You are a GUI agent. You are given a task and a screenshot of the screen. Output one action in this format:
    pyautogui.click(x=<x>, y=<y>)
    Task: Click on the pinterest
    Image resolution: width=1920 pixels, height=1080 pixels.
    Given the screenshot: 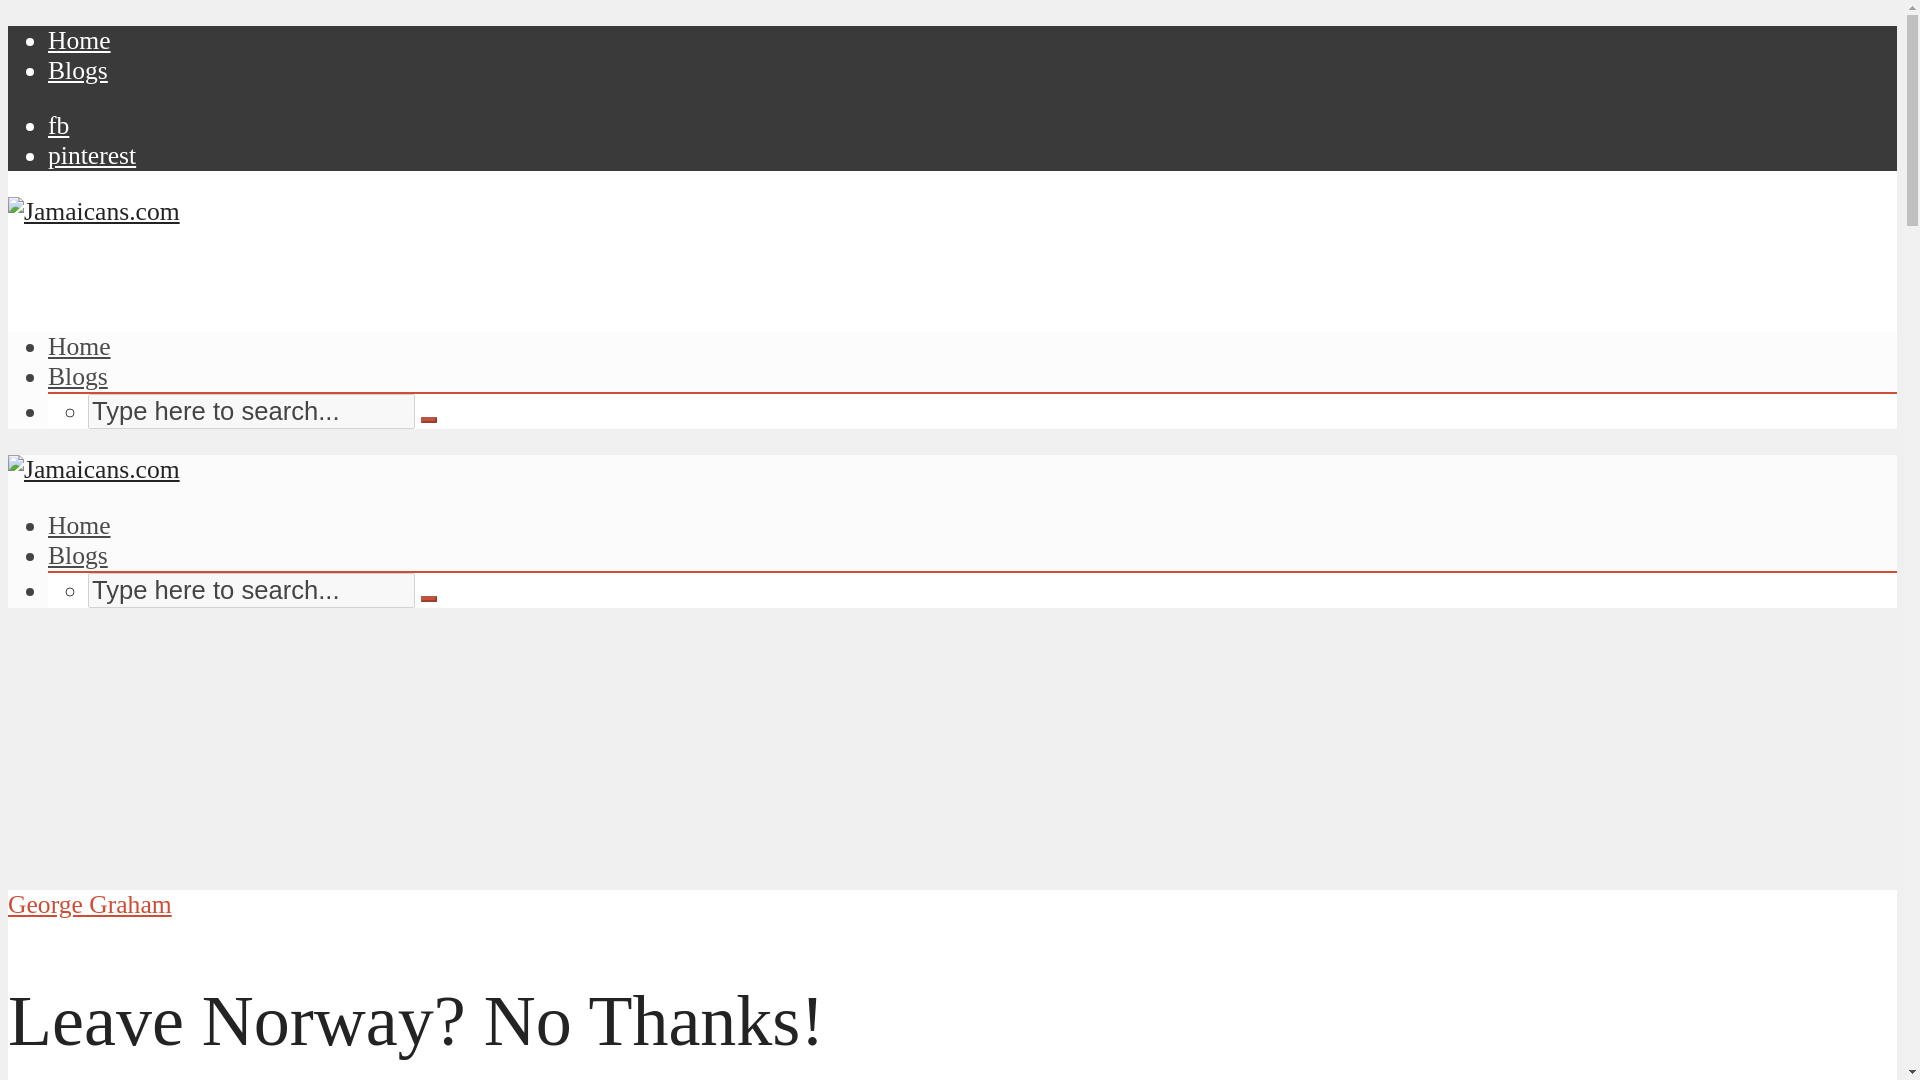 What is the action you would take?
    pyautogui.click(x=92, y=155)
    